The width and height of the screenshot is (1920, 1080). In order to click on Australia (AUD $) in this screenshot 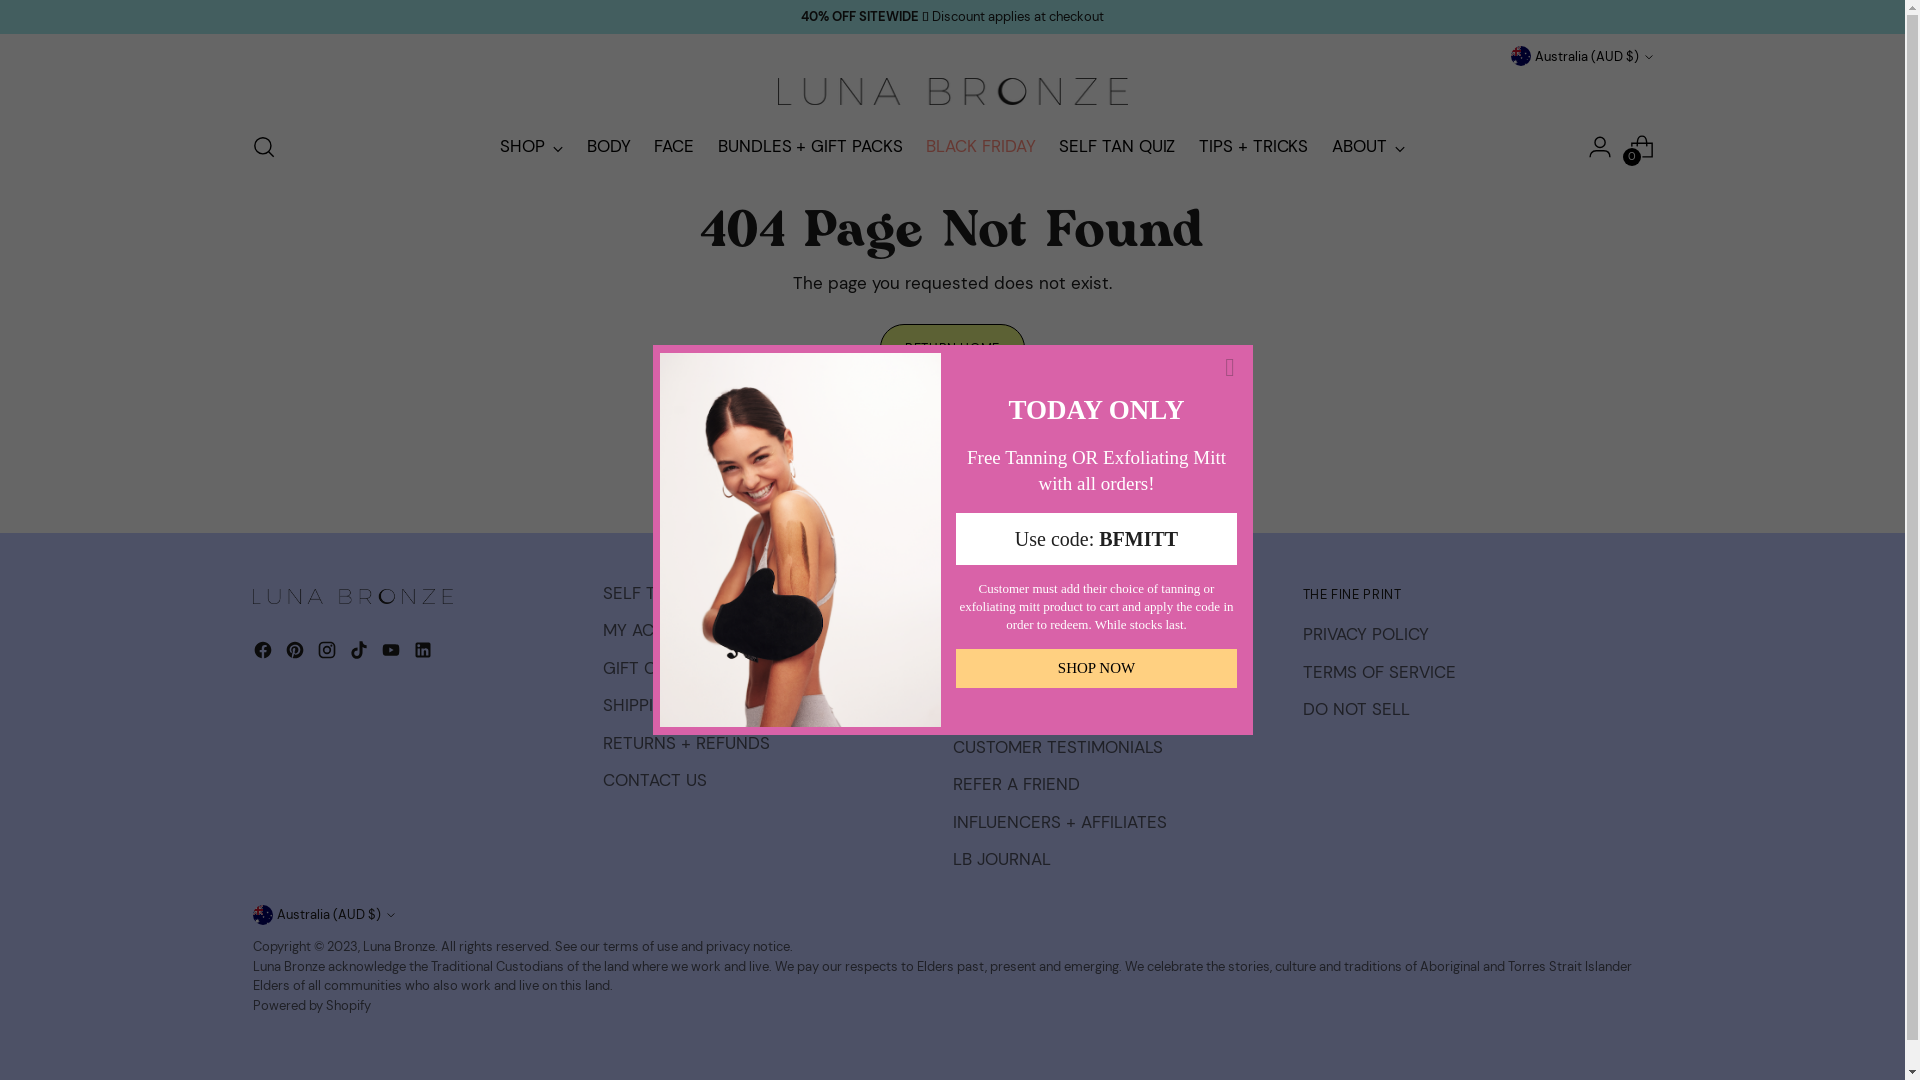, I will do `click(1581, 56)`.